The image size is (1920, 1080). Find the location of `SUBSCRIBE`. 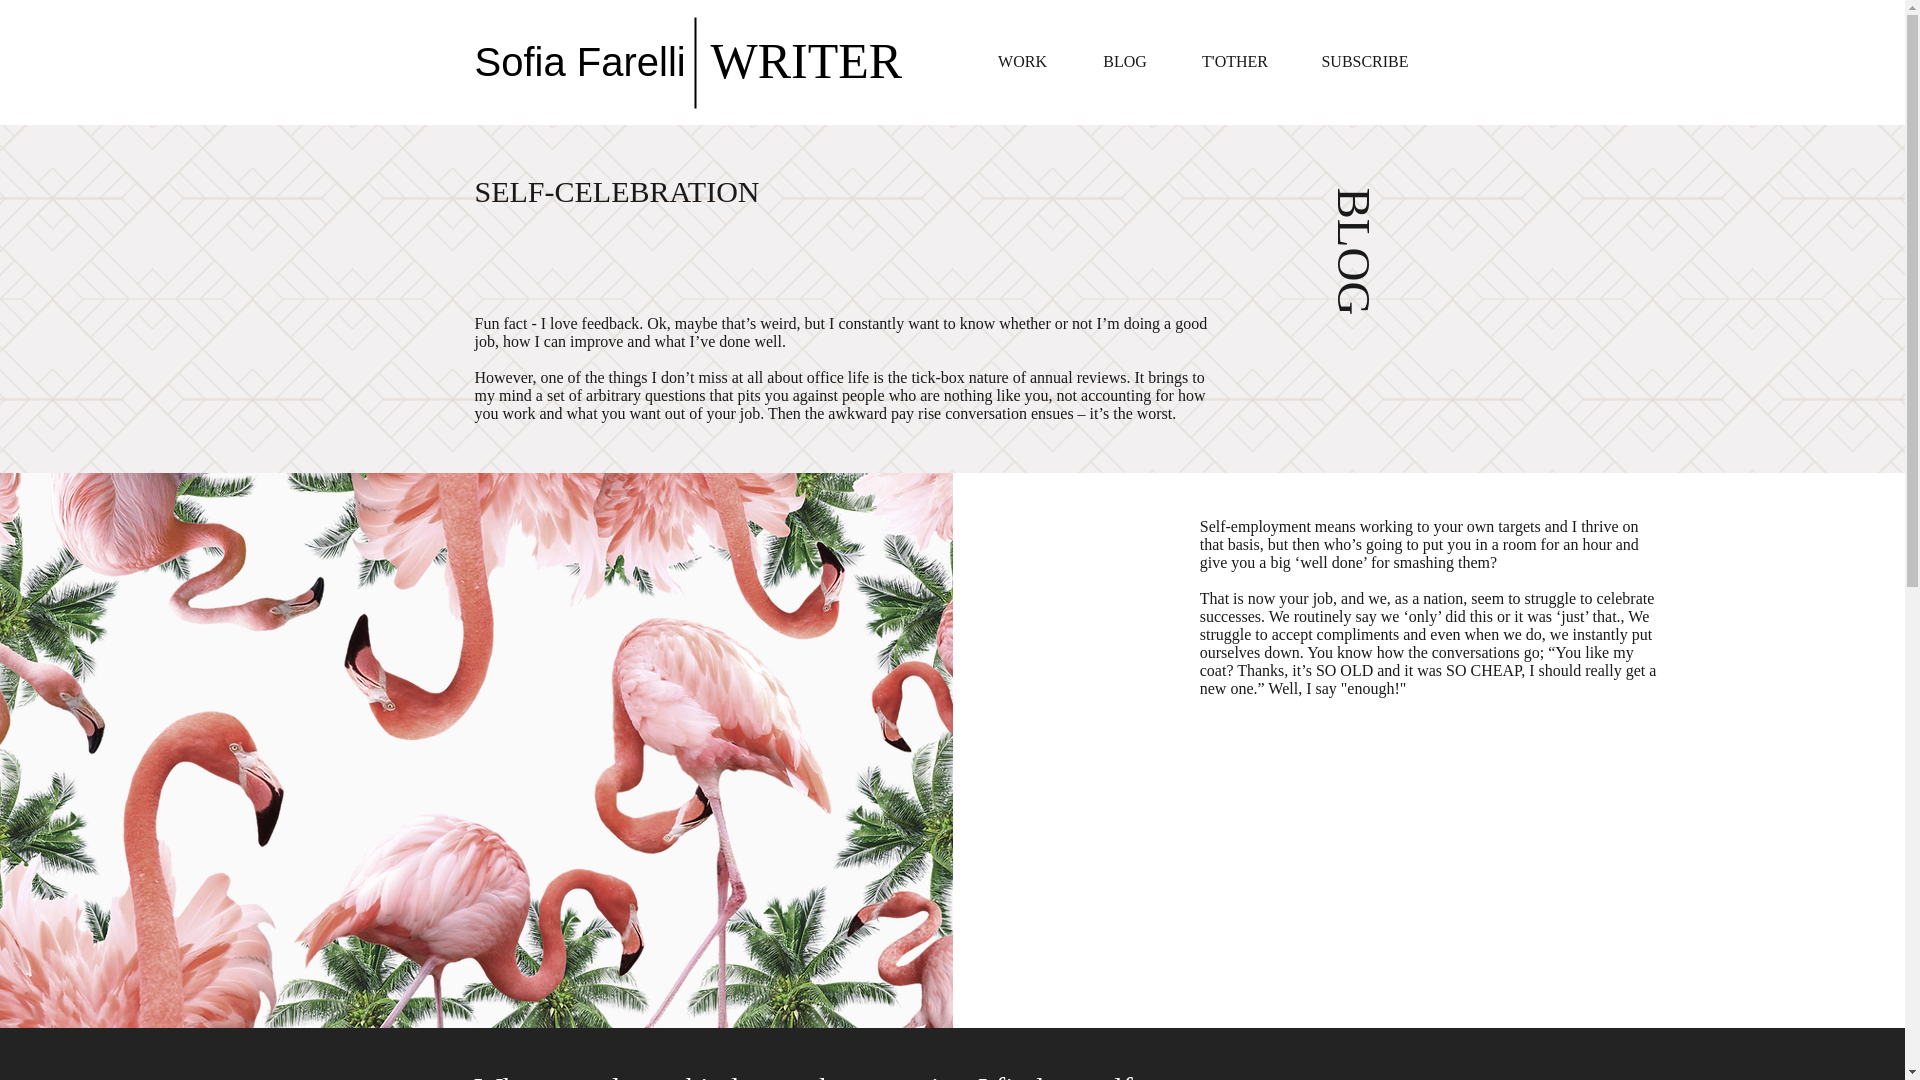

SUBSCRIBE is located at coordinates (1365, 62).